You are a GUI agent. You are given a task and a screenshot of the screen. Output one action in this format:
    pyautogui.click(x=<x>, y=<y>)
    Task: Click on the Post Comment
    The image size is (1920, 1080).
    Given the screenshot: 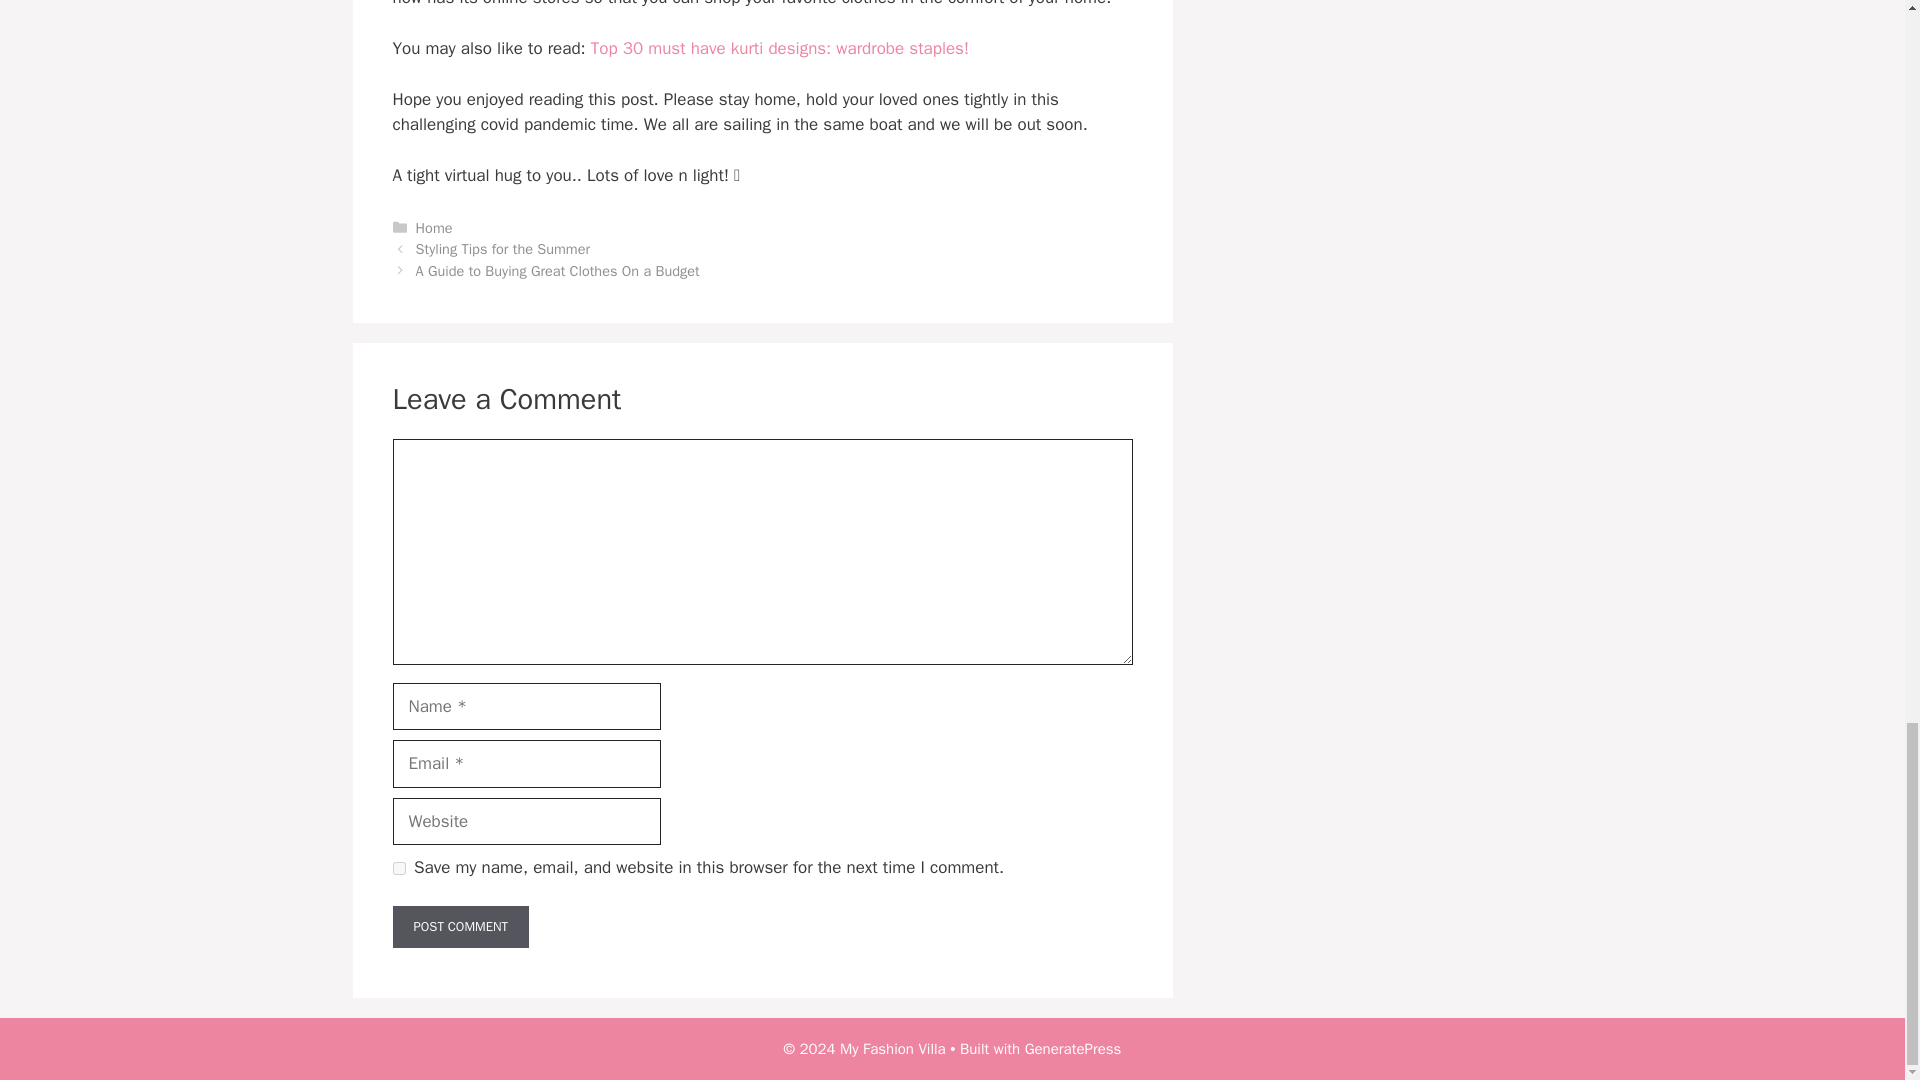 What is the action you would take?
    pyautogui.click(x=460, y=927)
    